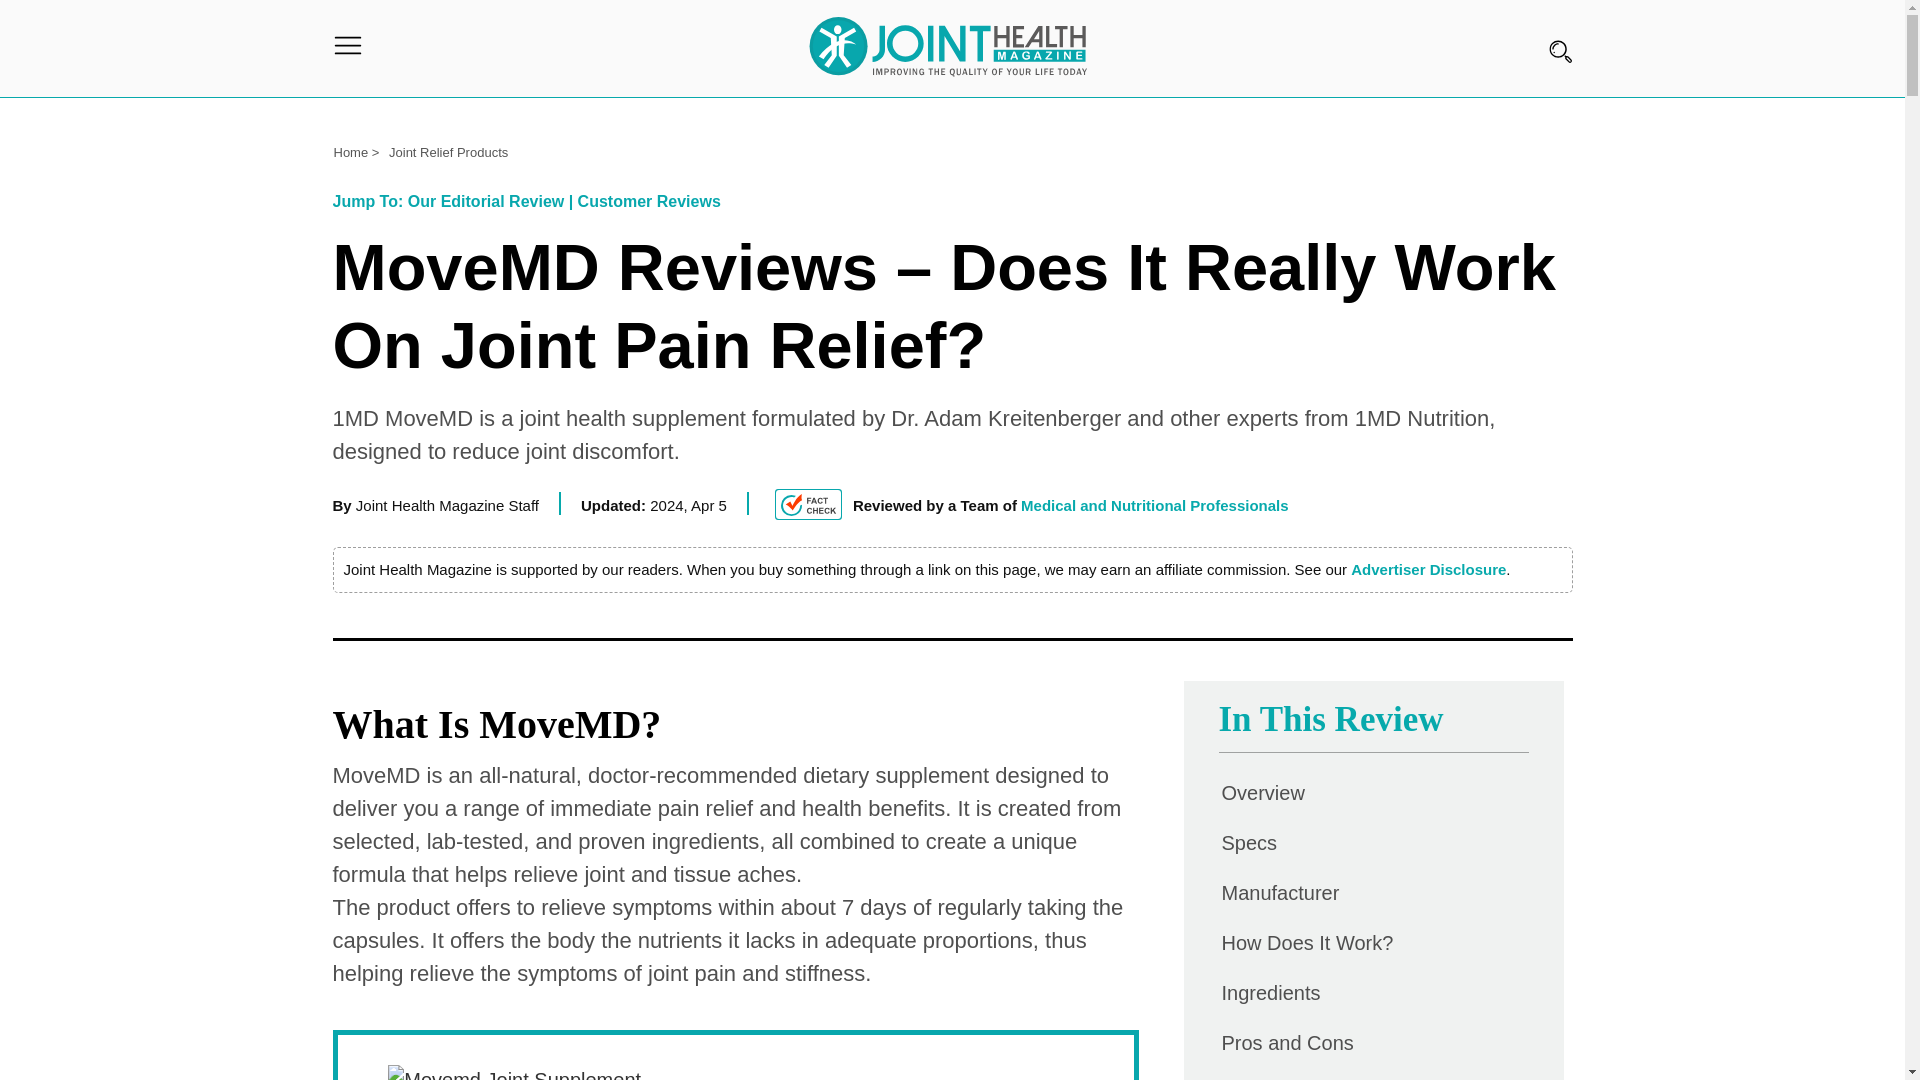 The height and width of the screenshot is (1080, 1920). I want to click on How Does It Work?, so click(1306, 943).